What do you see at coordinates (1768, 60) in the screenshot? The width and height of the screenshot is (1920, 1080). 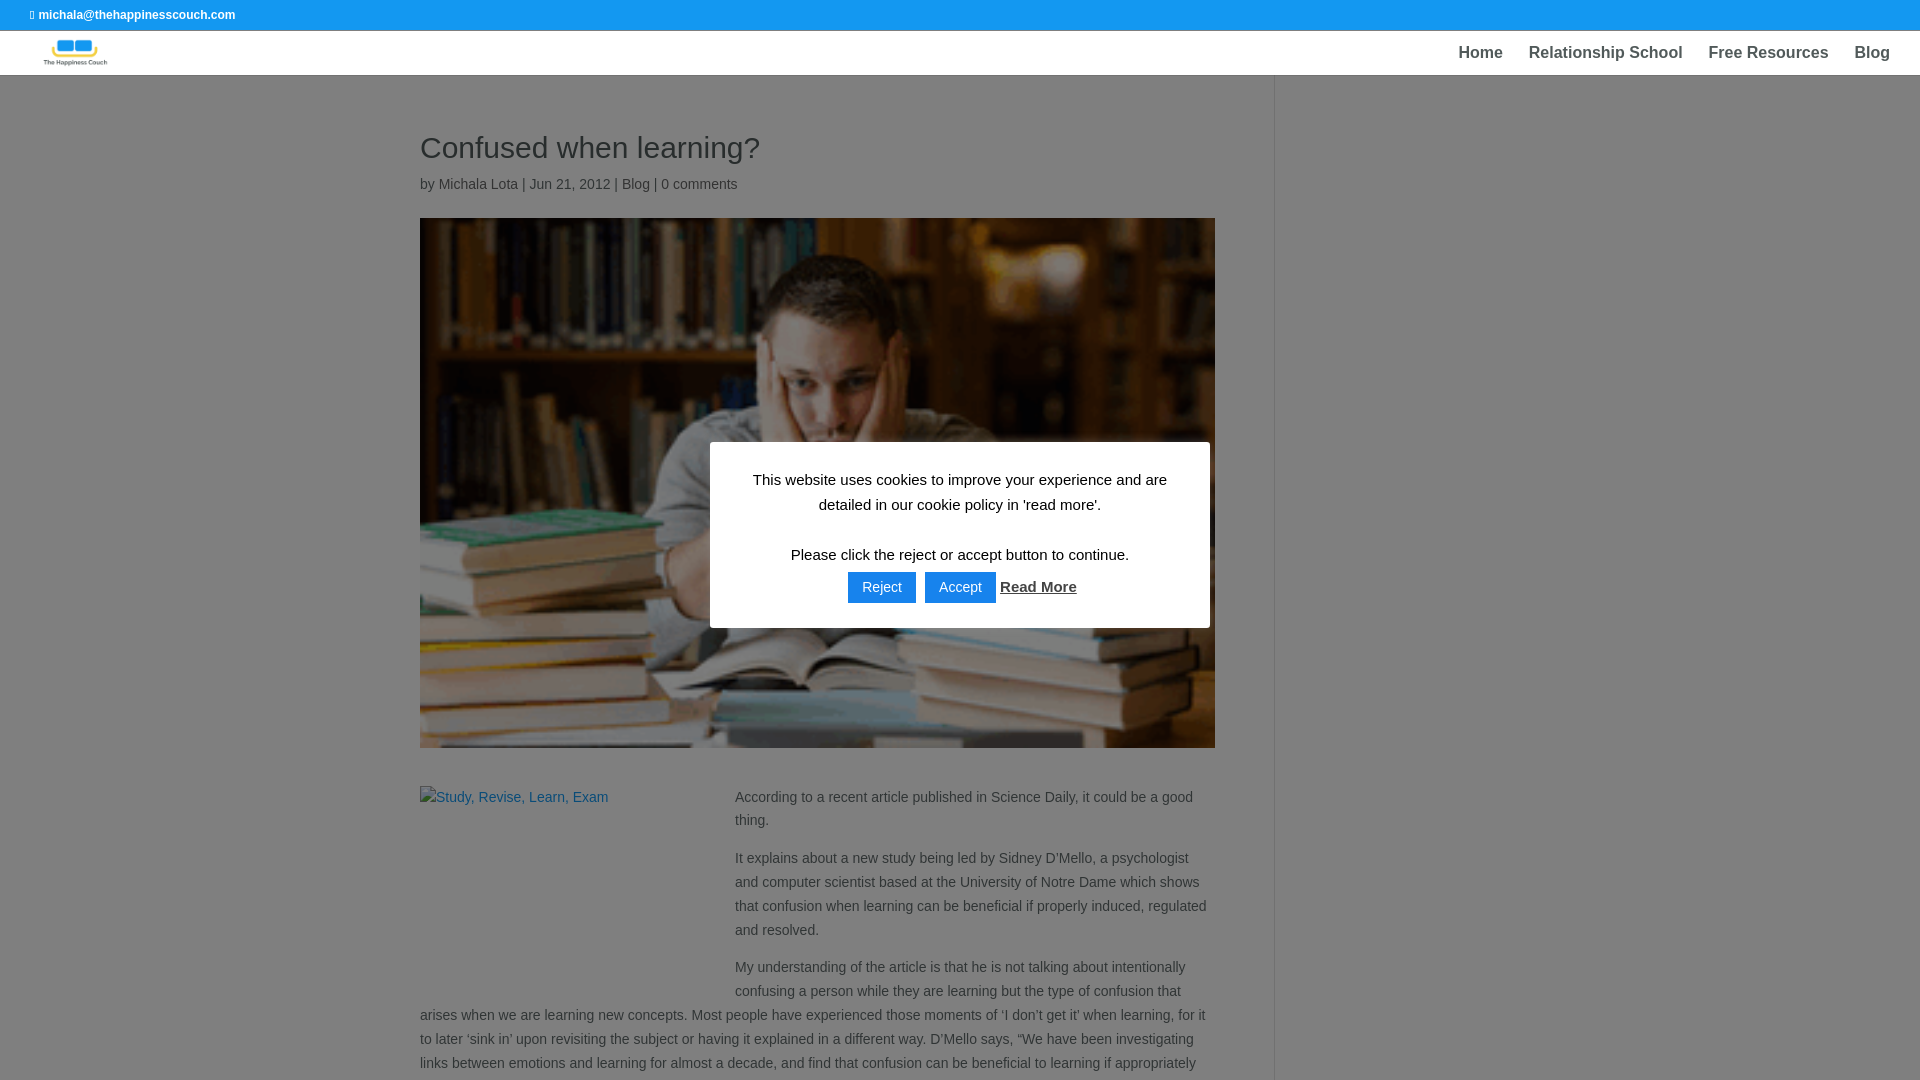 I see `Free Resources` at bounding box center [1768, 60].